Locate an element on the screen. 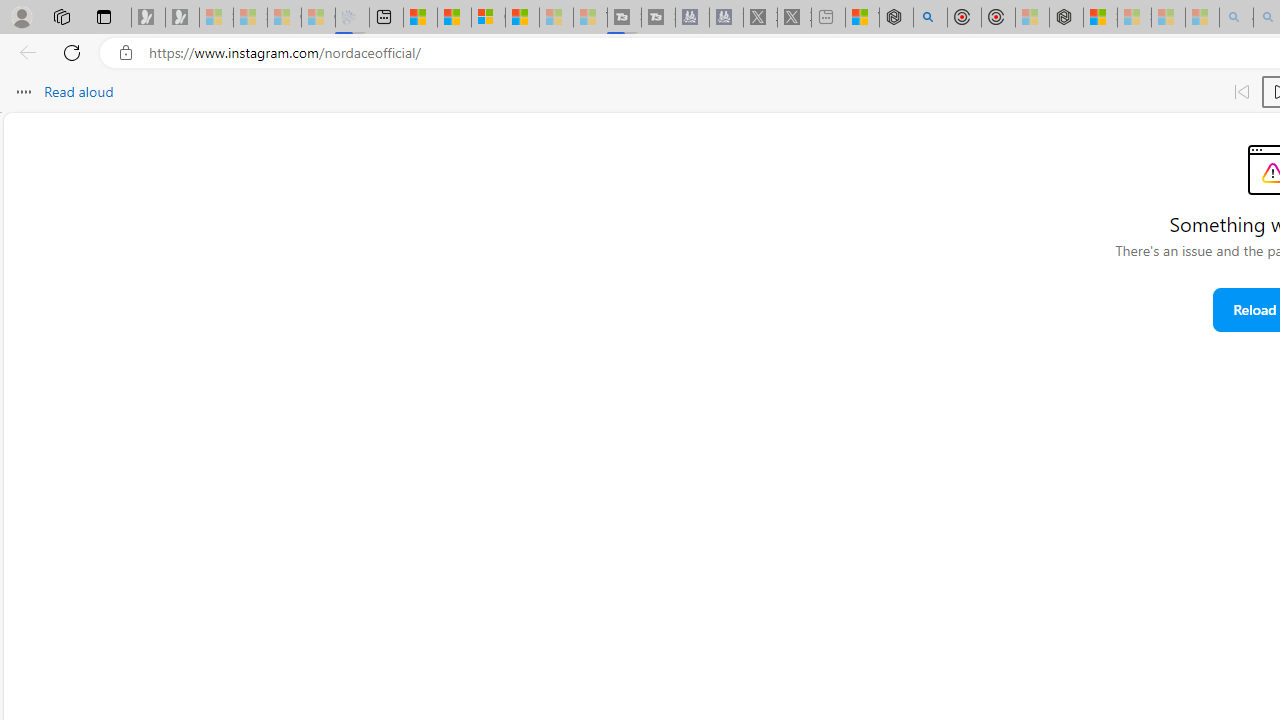 The height and width of the screenshot is (720, 1280). amazon - Search - Sleeping is located at coordinates (1236, 18).